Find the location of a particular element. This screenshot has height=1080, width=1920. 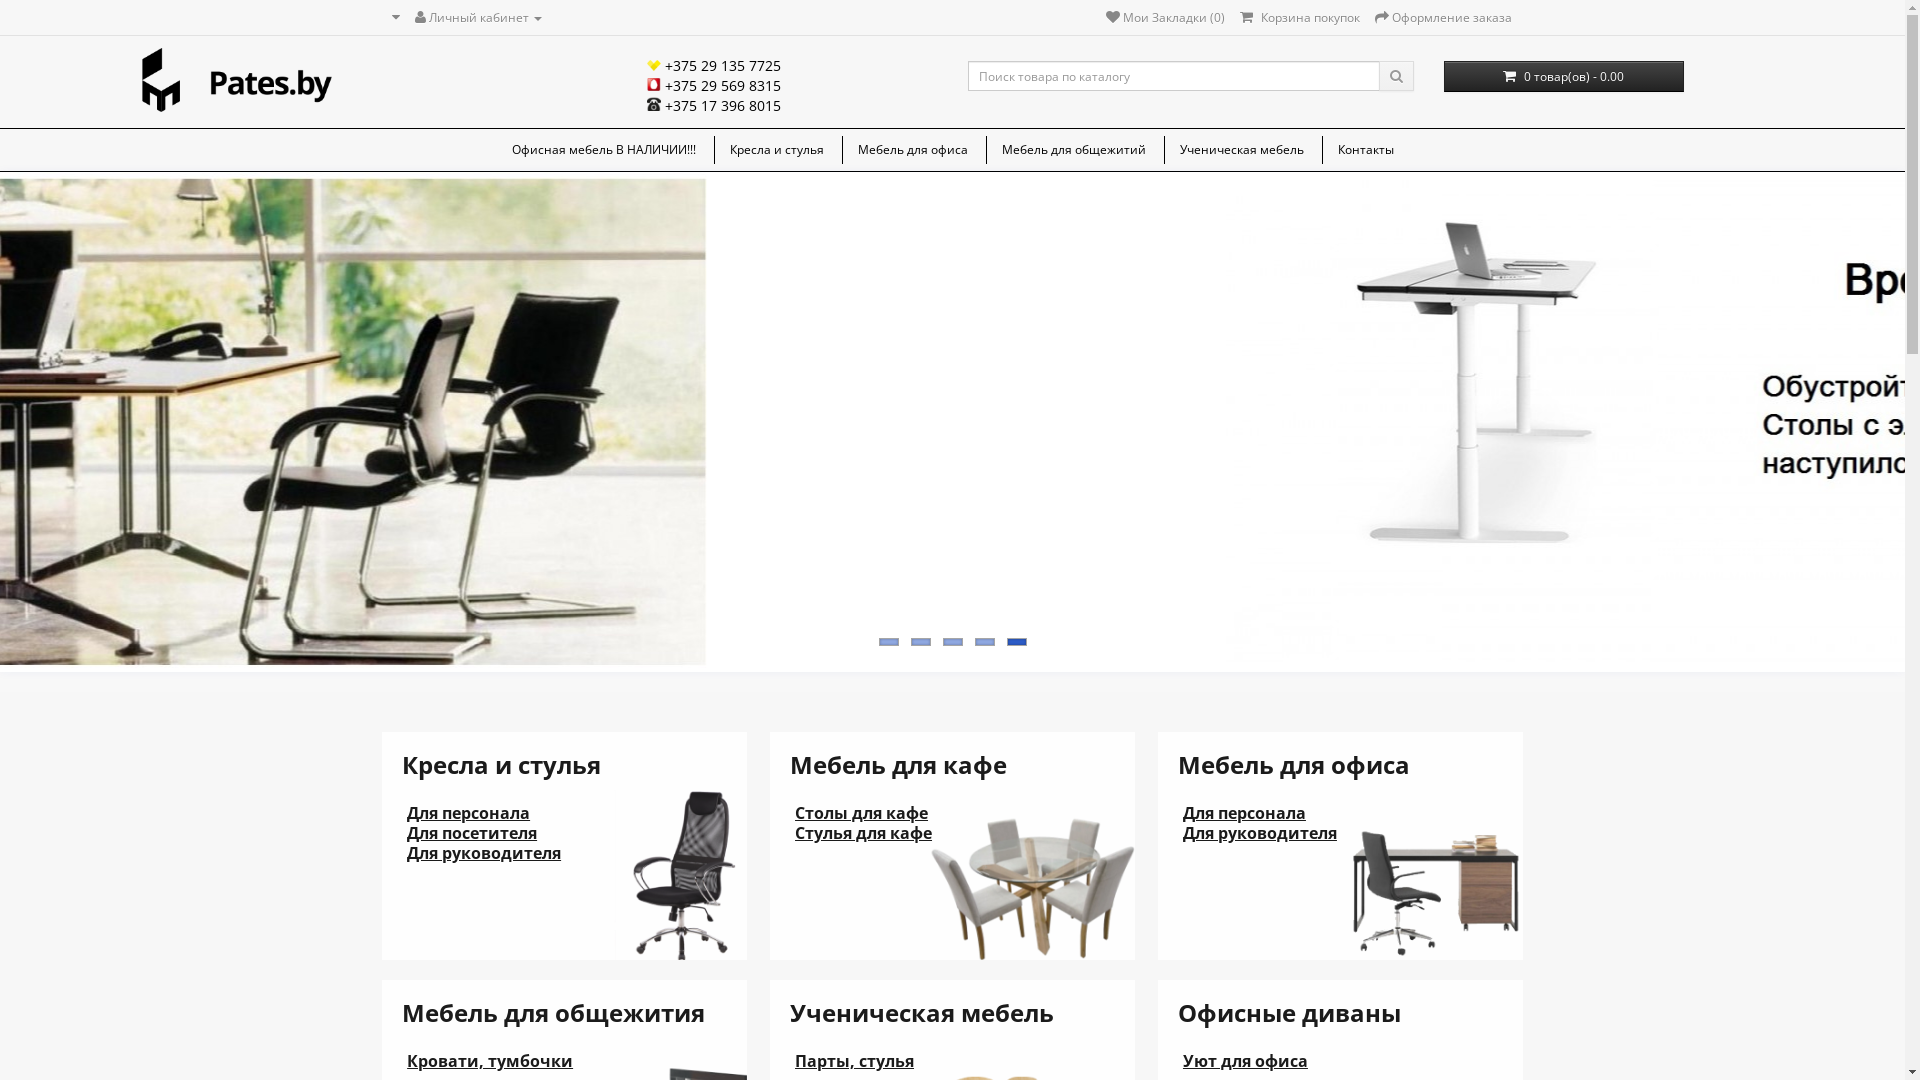

+375 17 396 8015 is located at coordinates (714, 106).